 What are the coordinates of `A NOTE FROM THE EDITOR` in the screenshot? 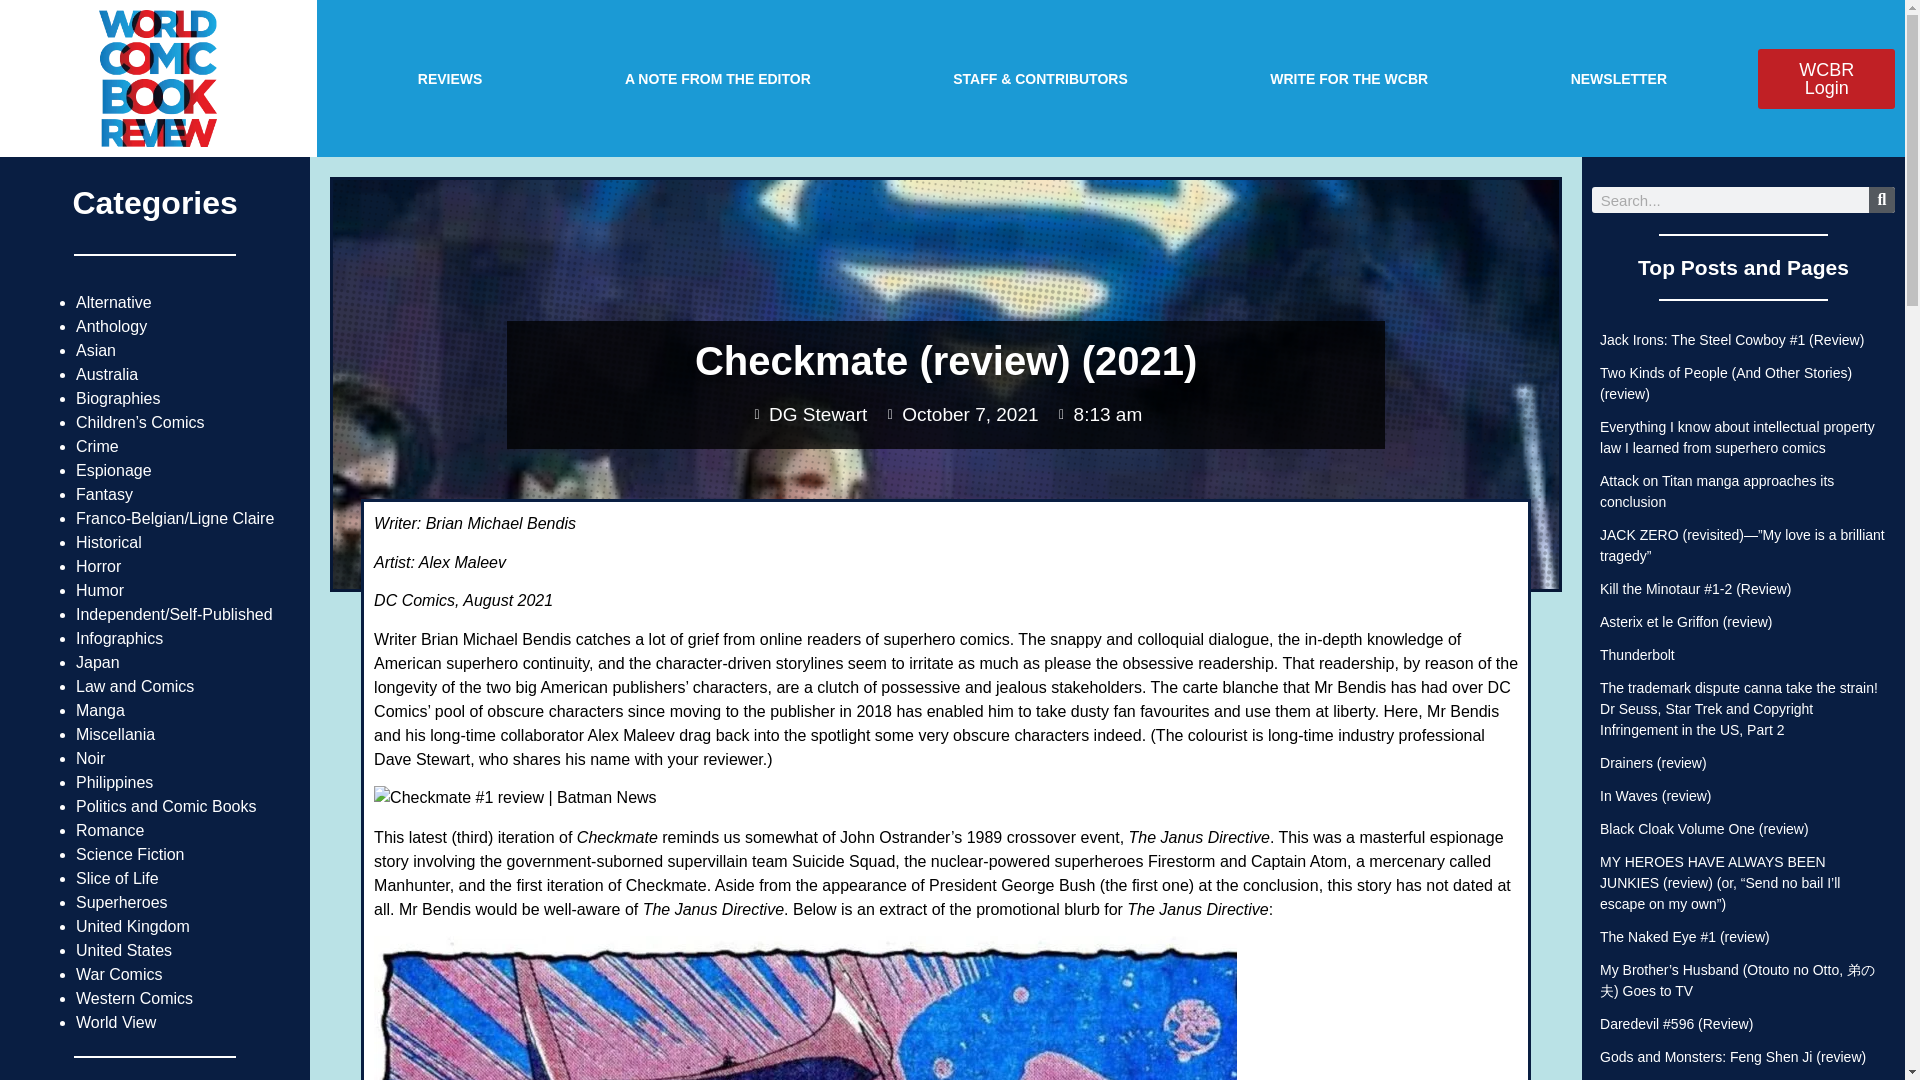 It's located at (718, 78).